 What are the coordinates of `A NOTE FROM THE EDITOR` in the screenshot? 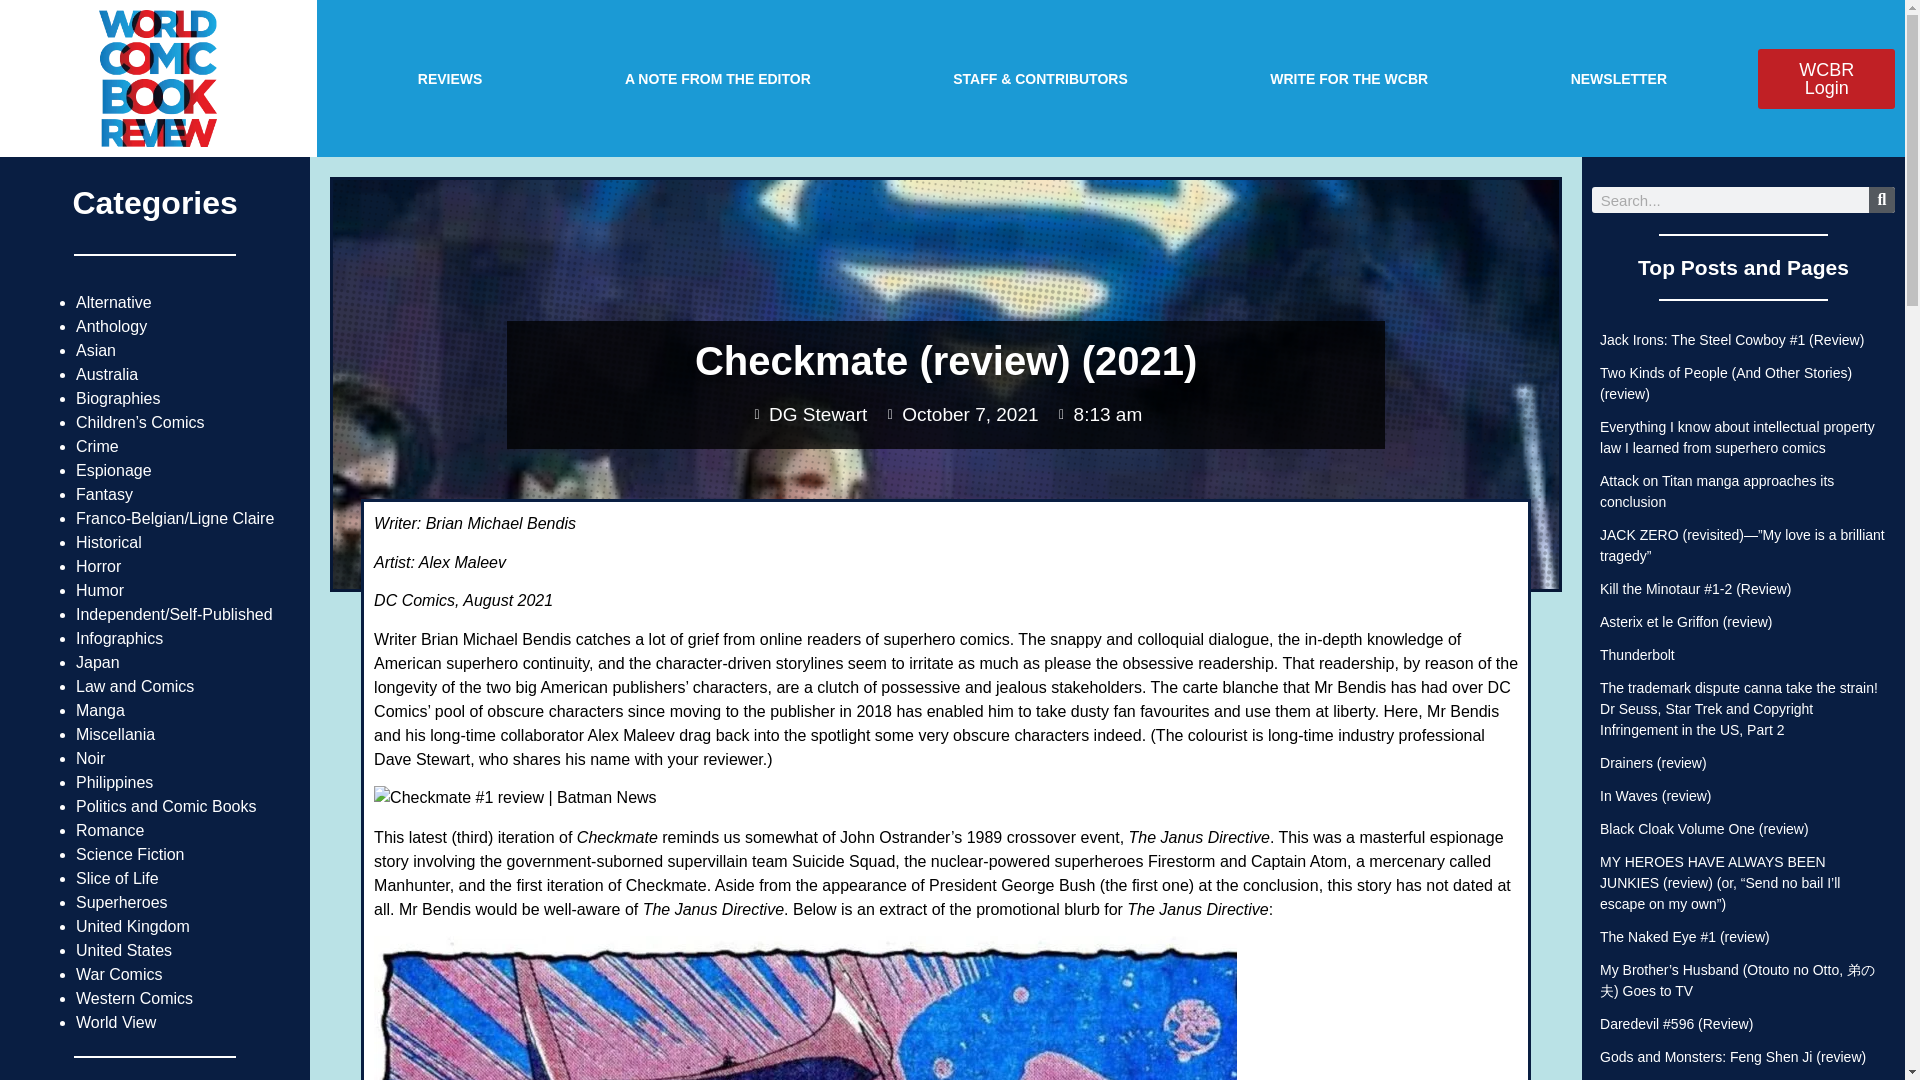 It's located at (718, 78).